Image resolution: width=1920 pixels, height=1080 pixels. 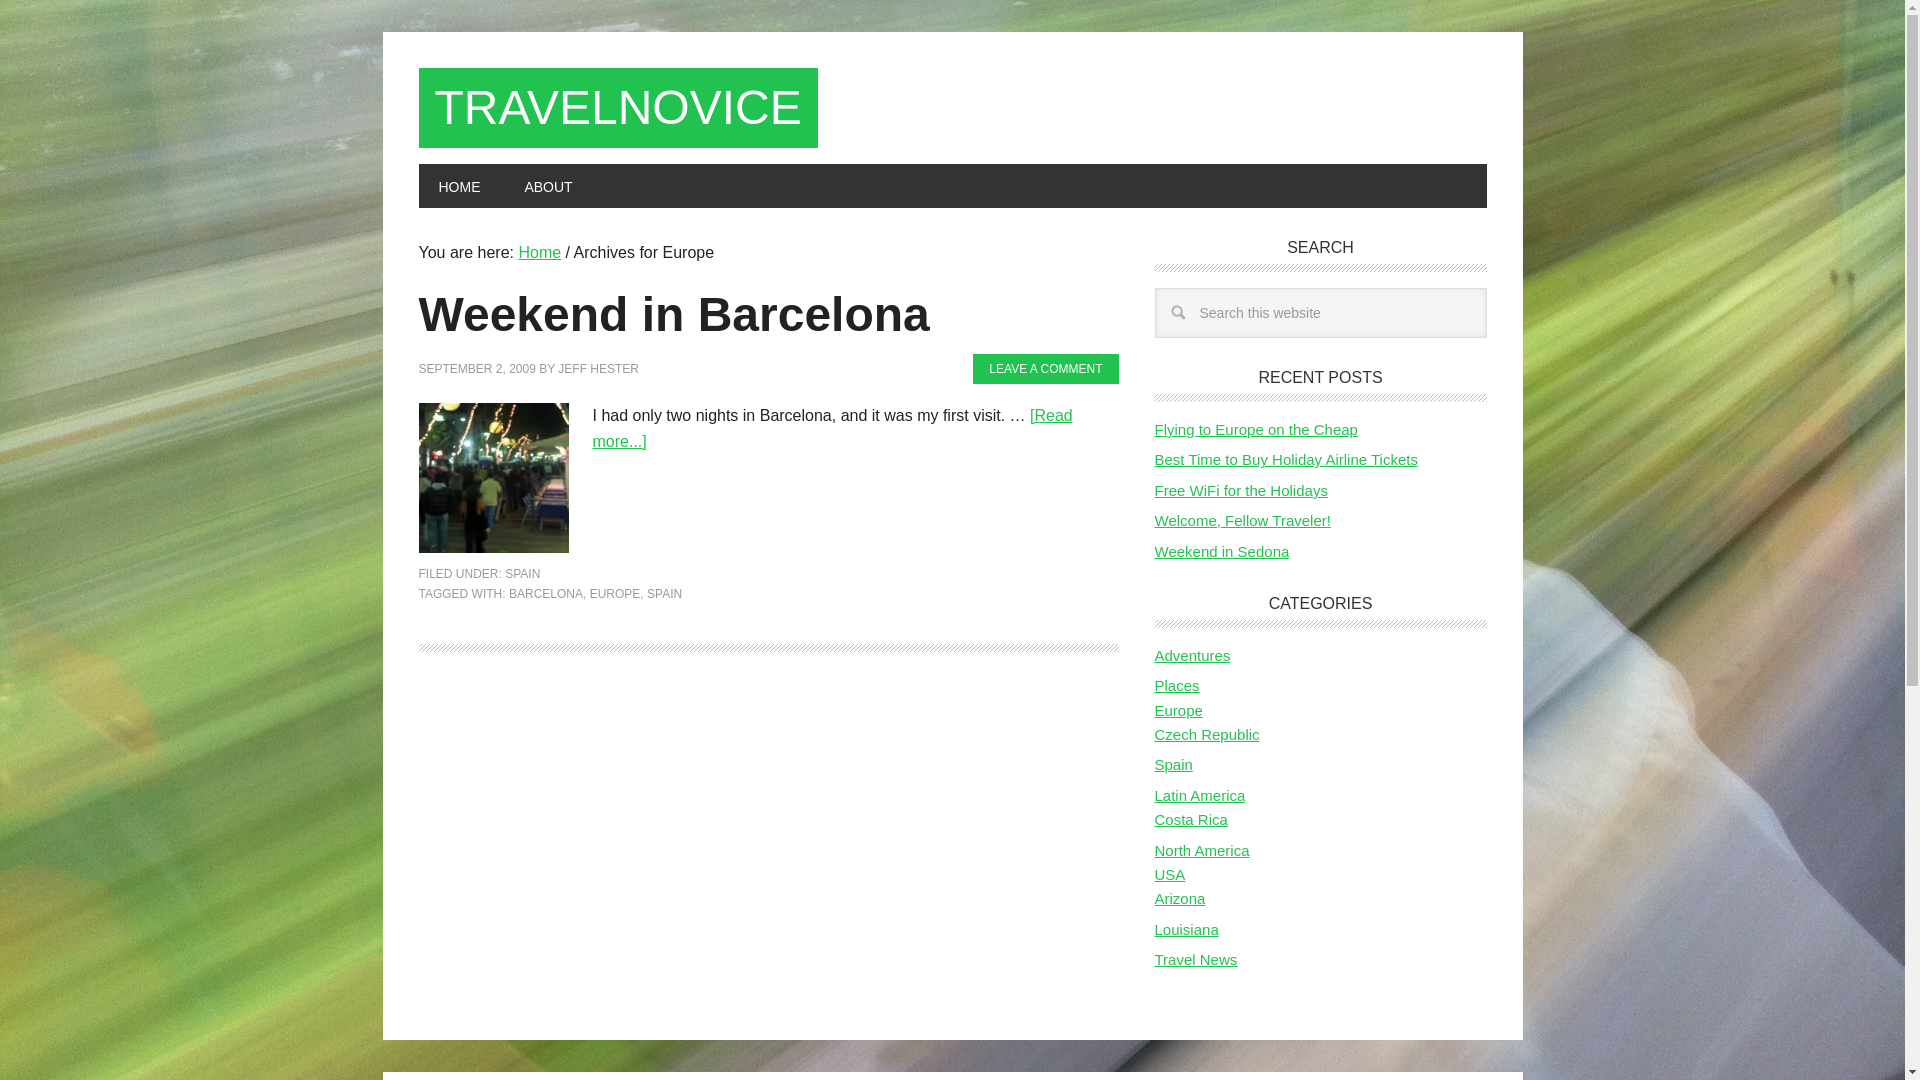 What do you see at coordinates (1172, 764) in the screenshot?
I see `Spain` at bounding box center [1172, 764].